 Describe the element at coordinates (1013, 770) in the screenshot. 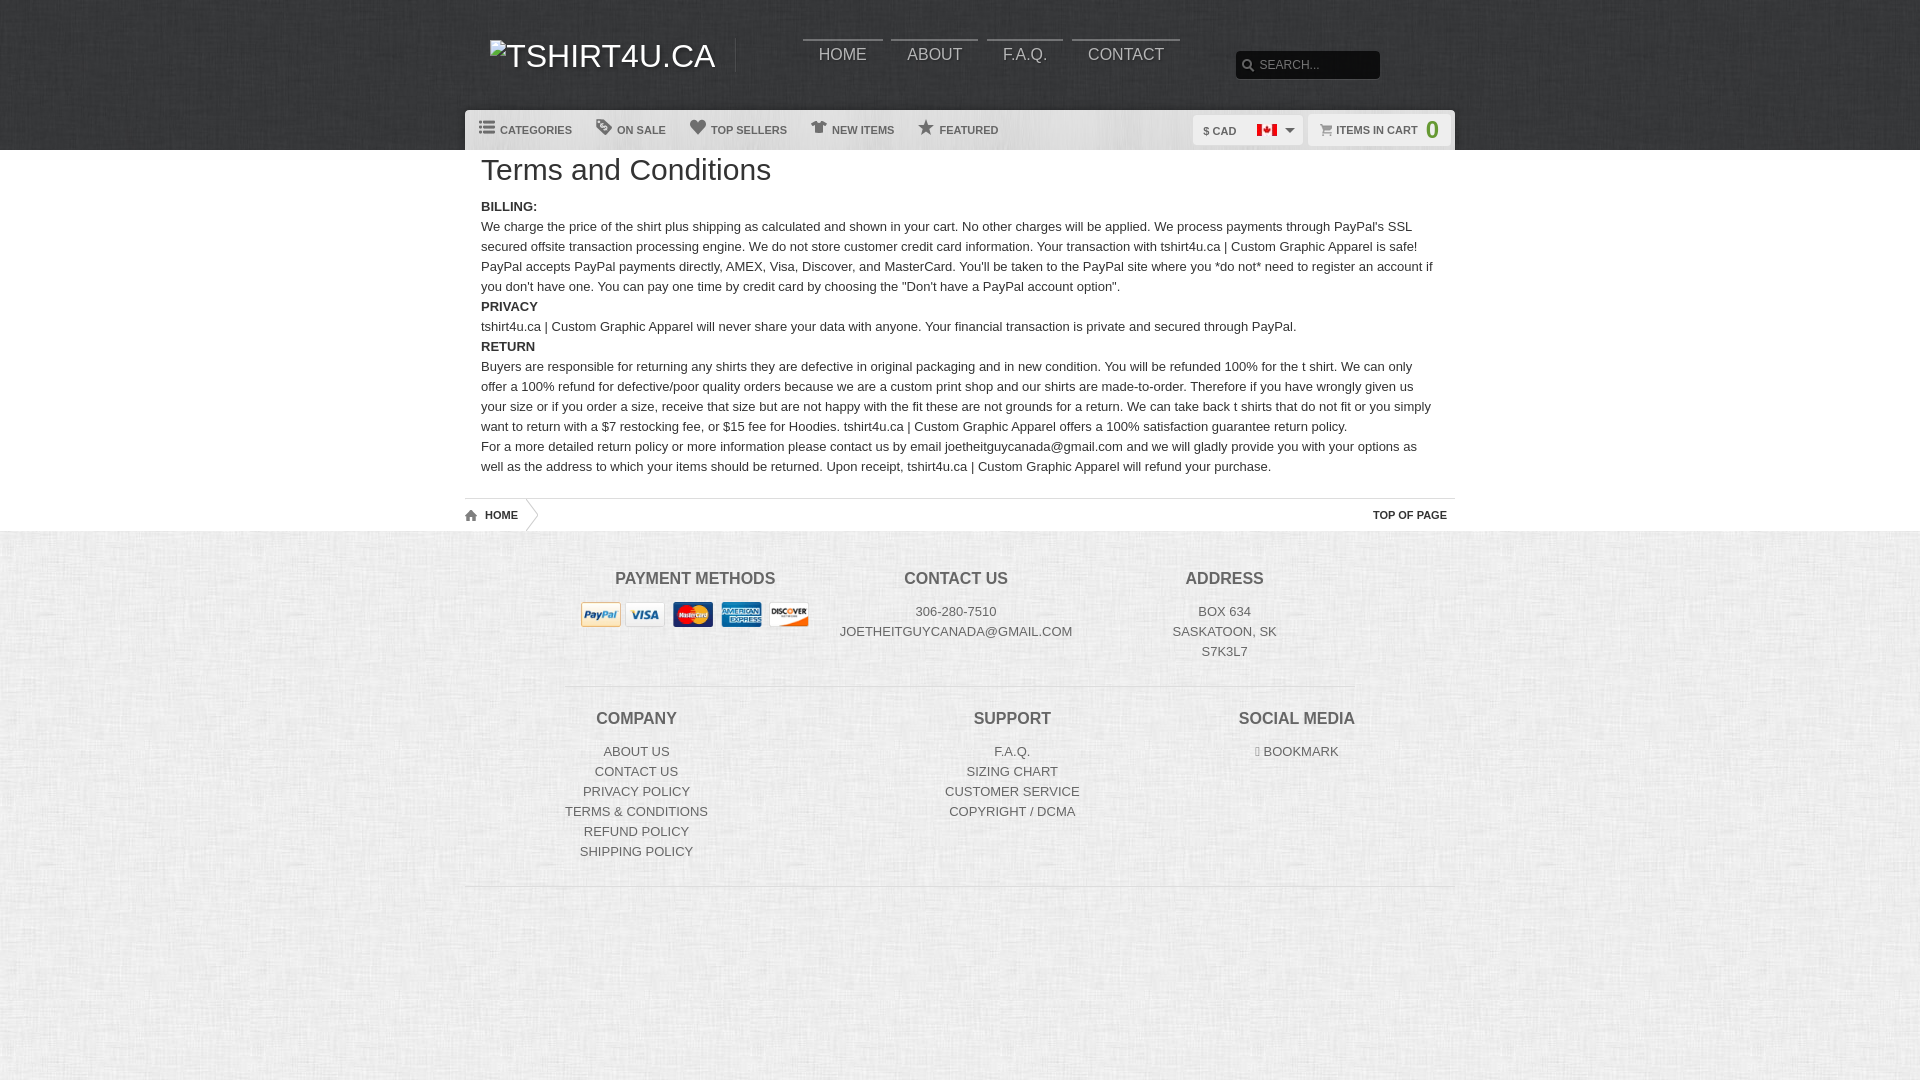

I see `SIZING CHART` at that location.